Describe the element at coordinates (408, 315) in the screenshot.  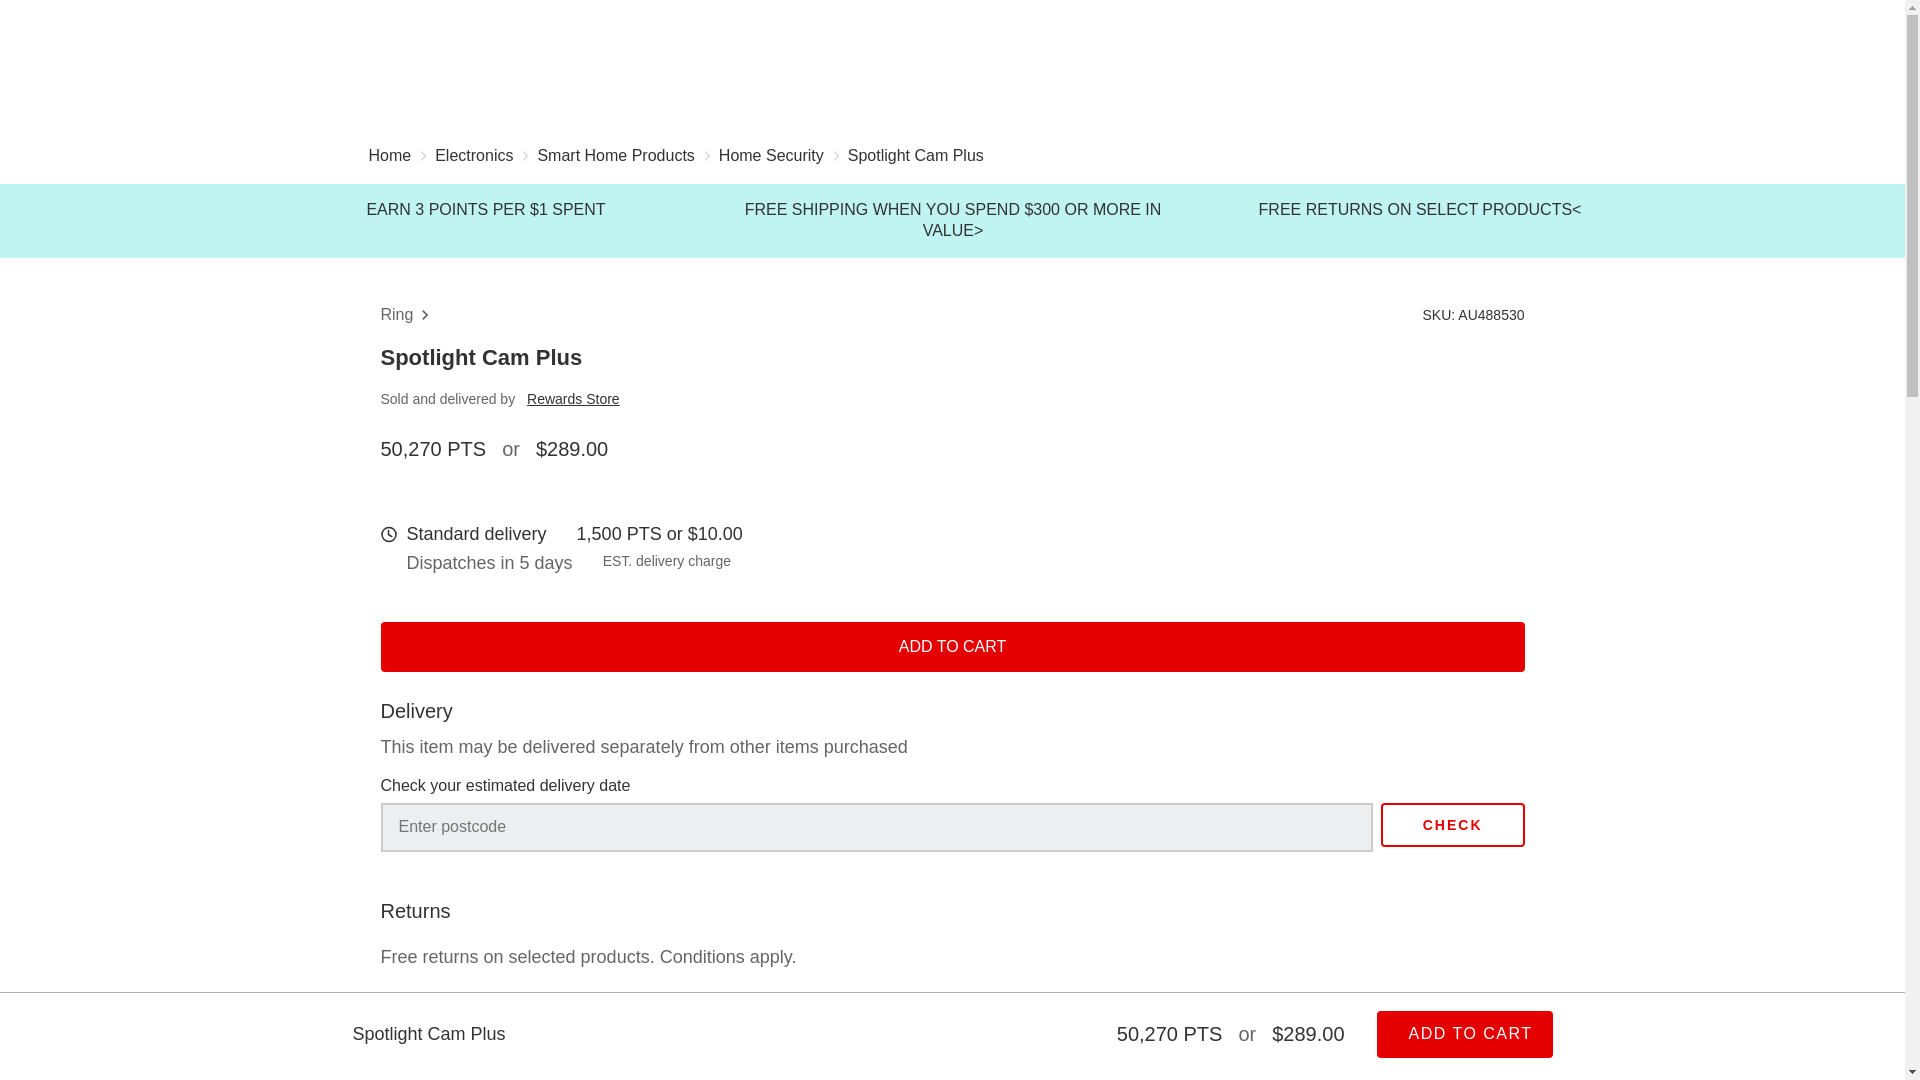
I see `Ring` at that location.